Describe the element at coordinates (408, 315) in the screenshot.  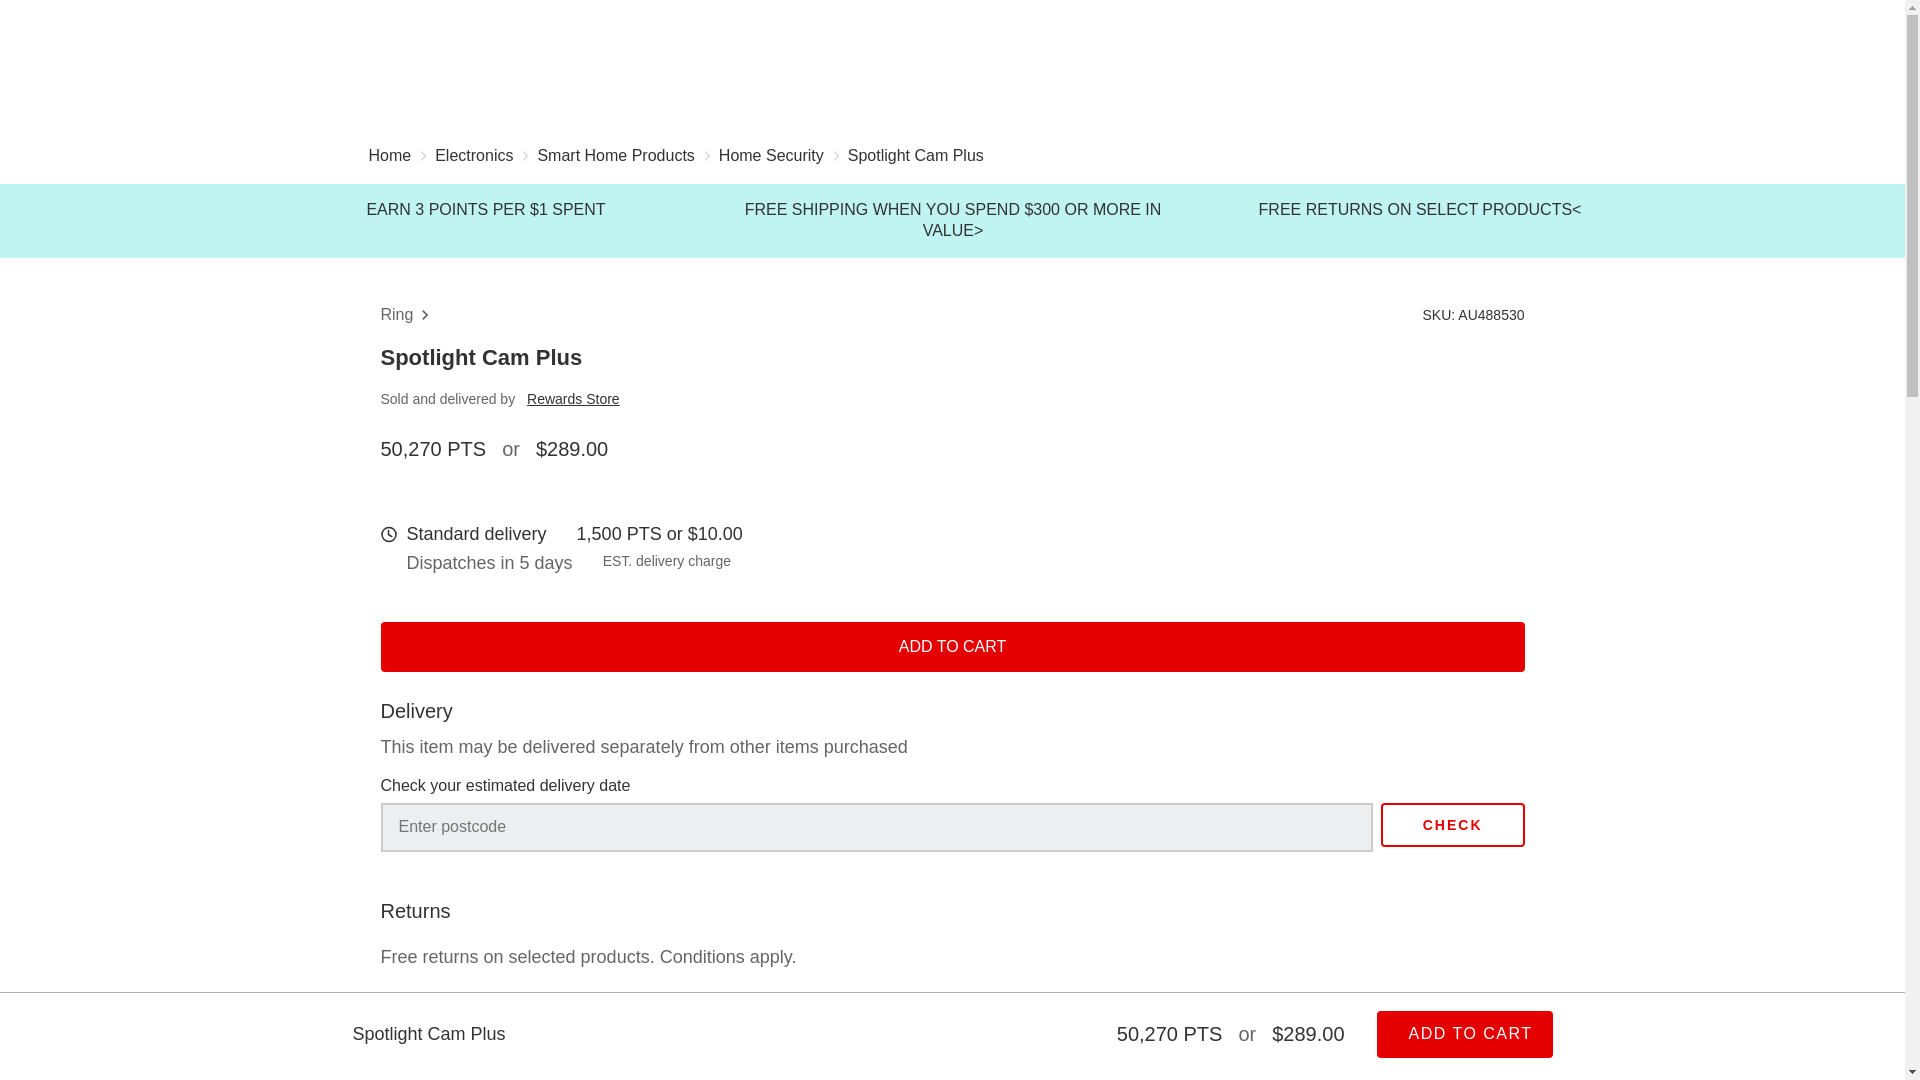
I see `Ring` at that location.